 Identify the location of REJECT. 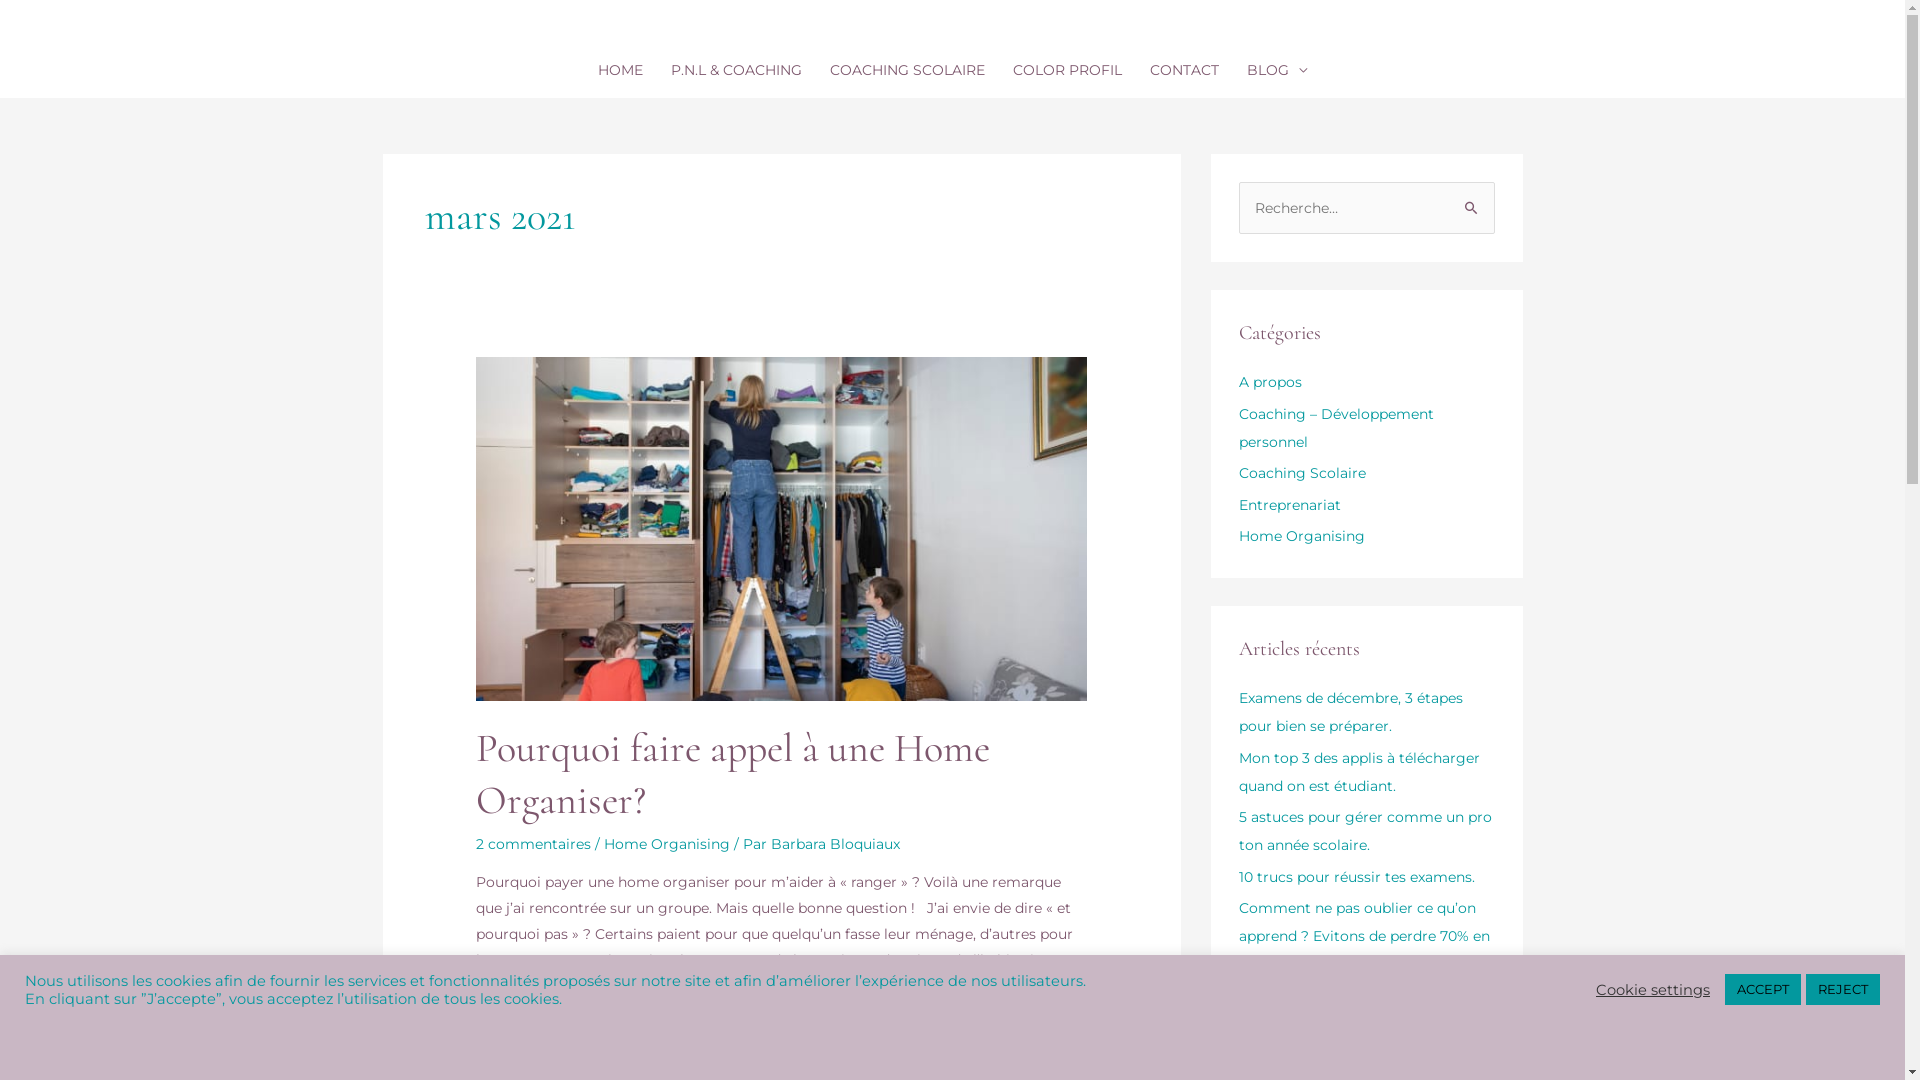
(1843, 990).